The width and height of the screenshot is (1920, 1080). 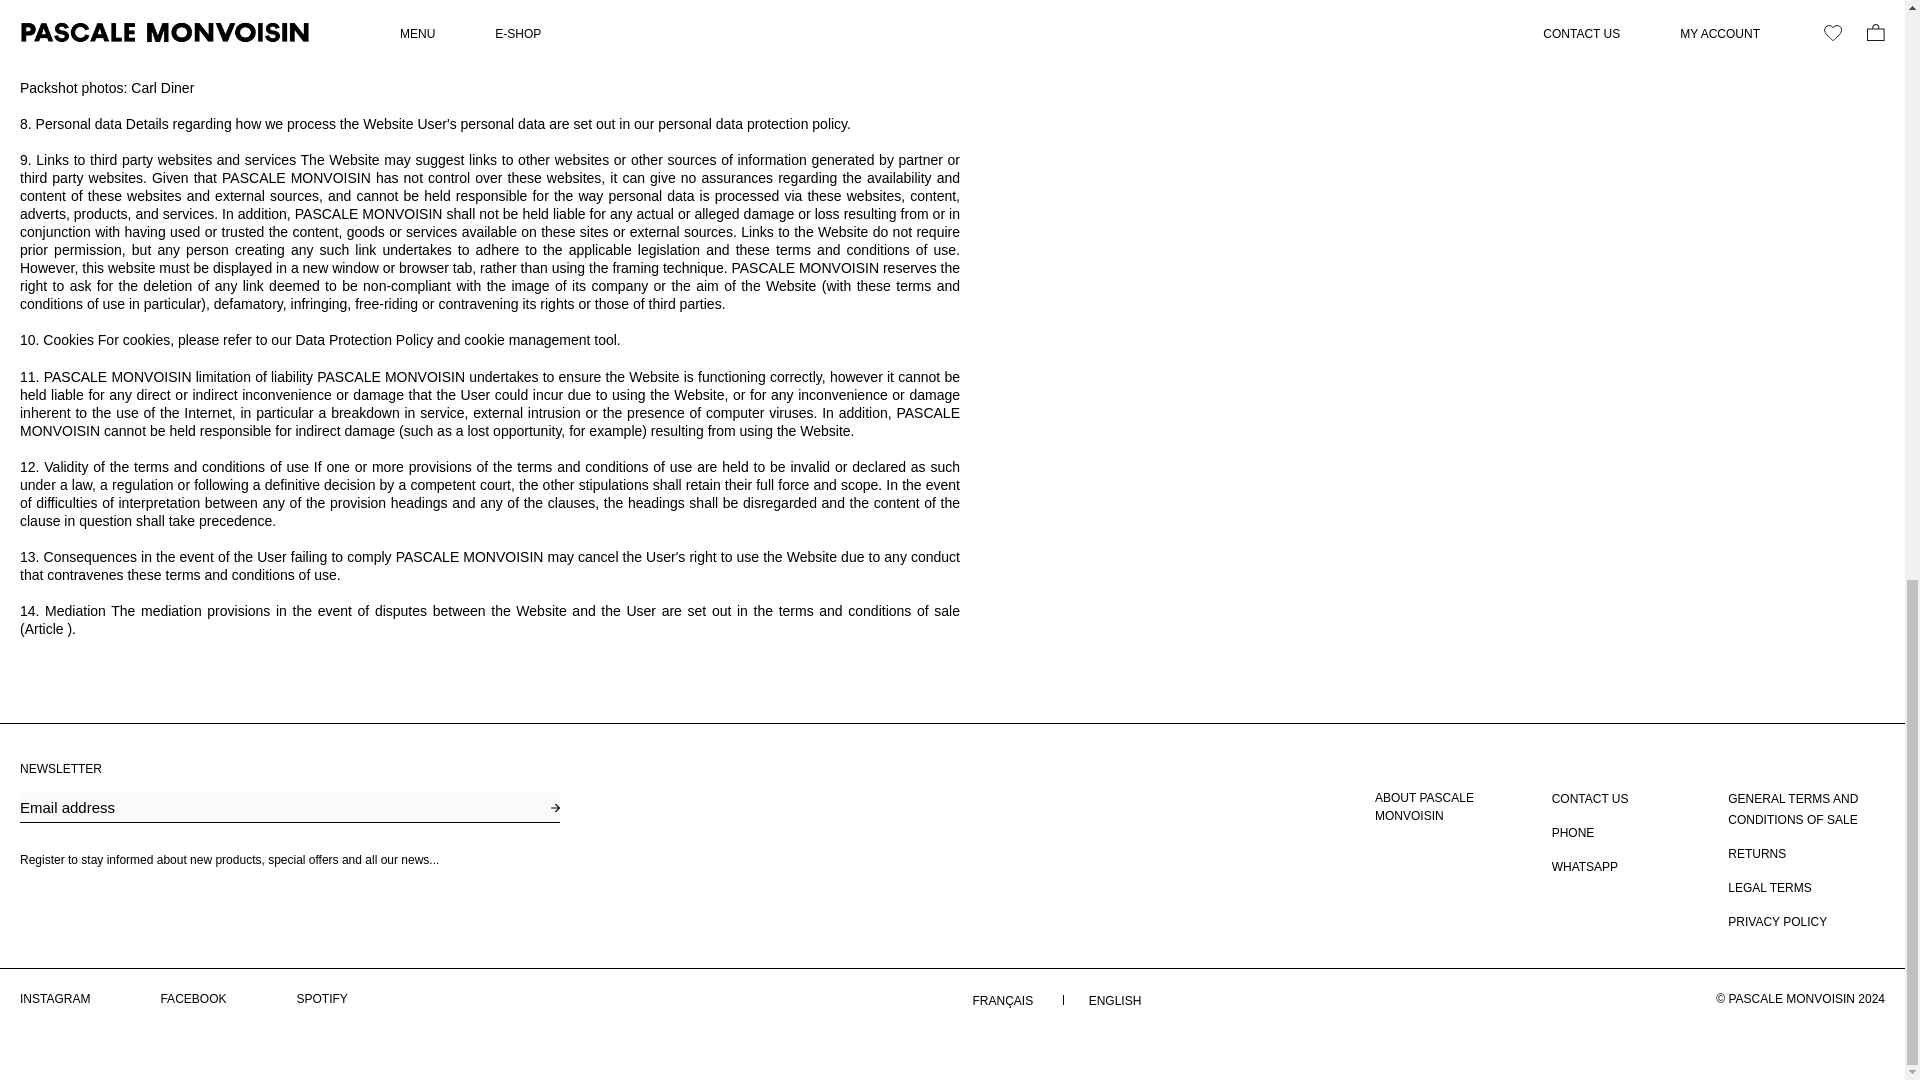 I want to click on CONTACT US, so click(x=1590, y=800).